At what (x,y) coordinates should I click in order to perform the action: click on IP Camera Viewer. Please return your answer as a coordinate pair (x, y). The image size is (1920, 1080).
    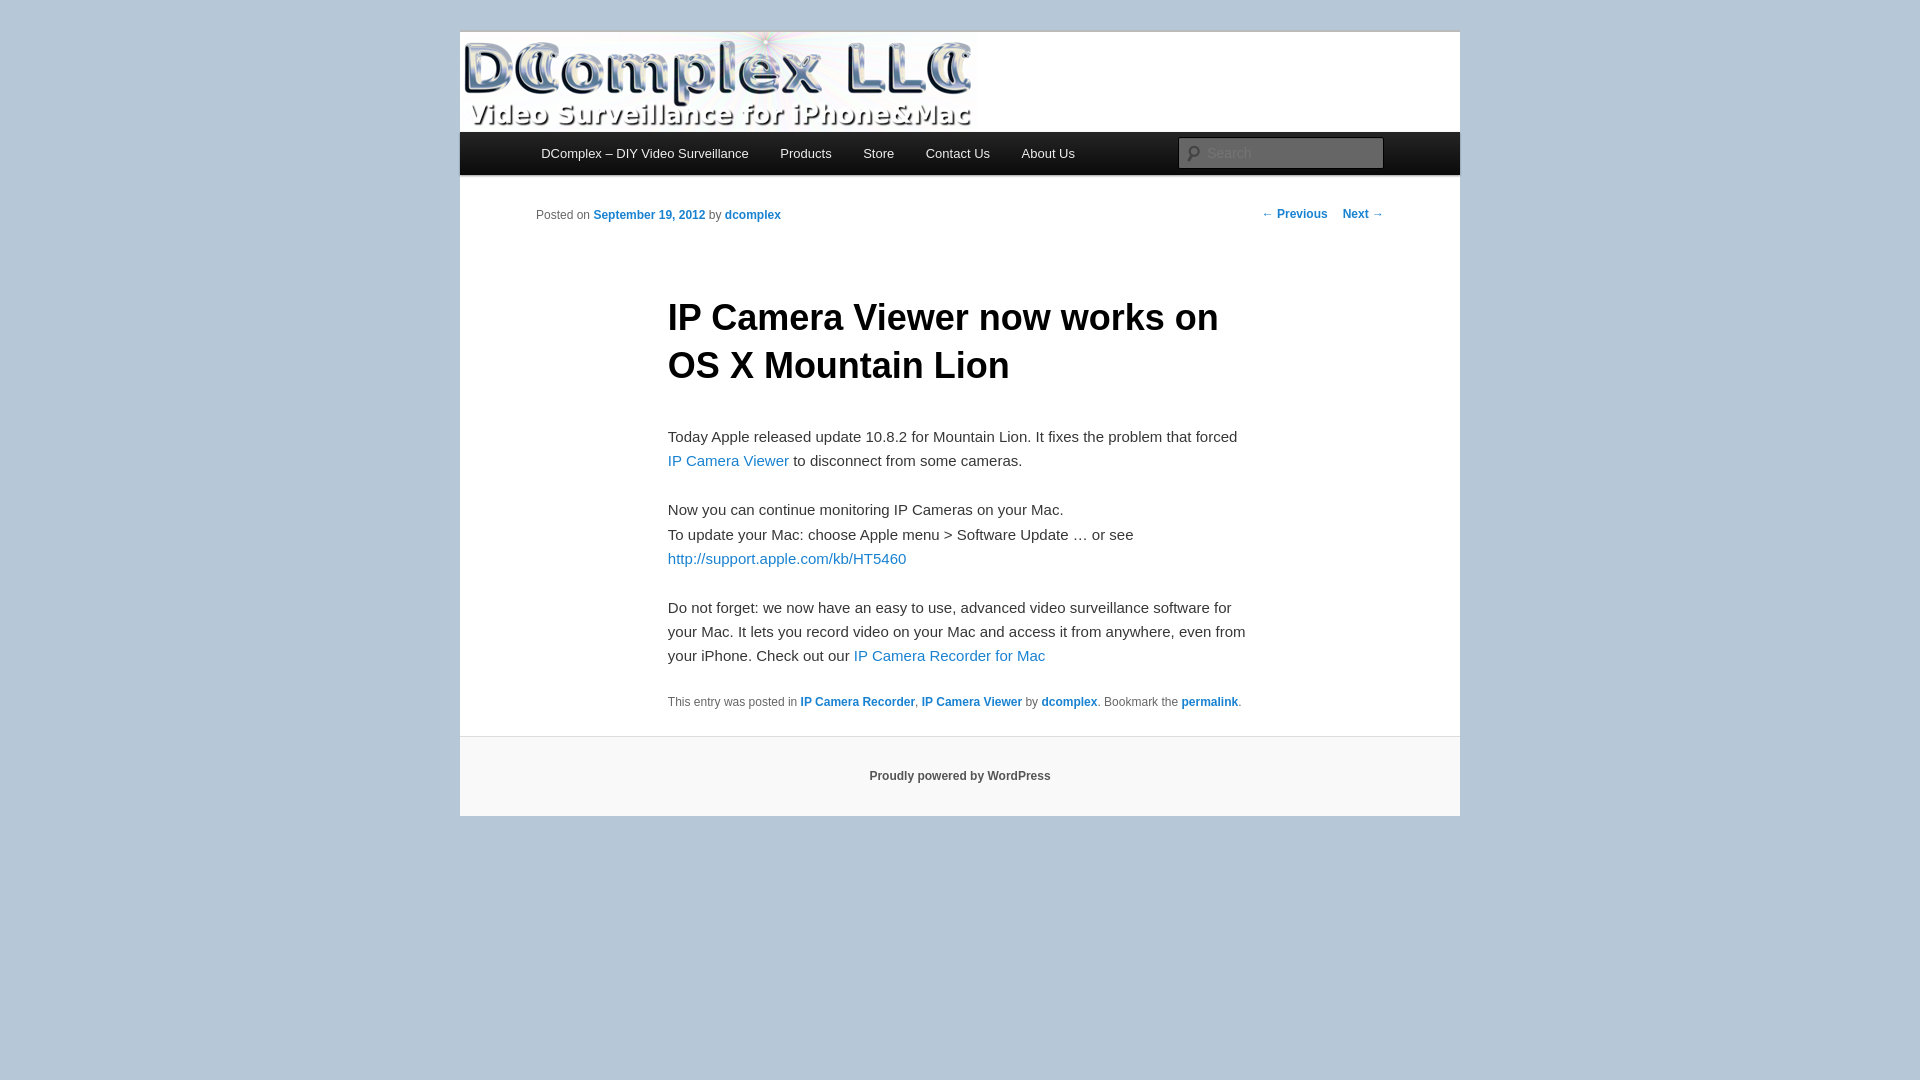
    Looking at the image, I should click on (728, 460).